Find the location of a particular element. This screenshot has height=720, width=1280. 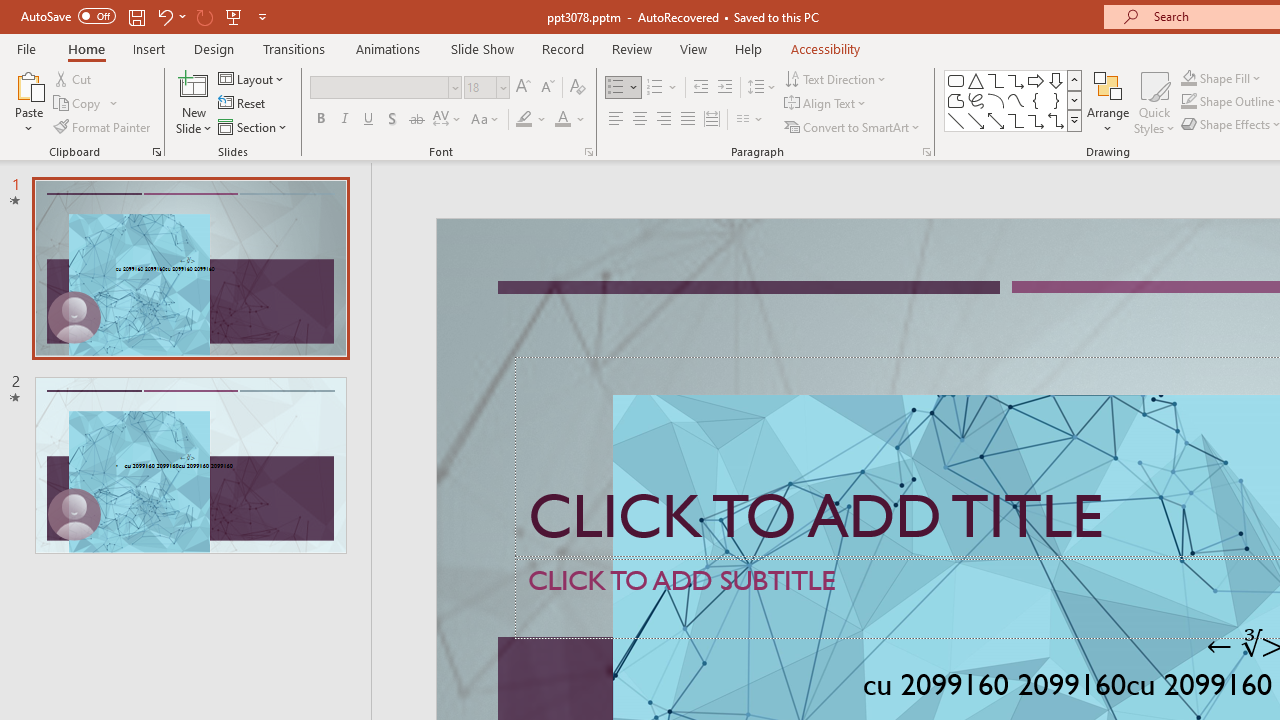

Line Spacing is located at coordinates (762, 88).